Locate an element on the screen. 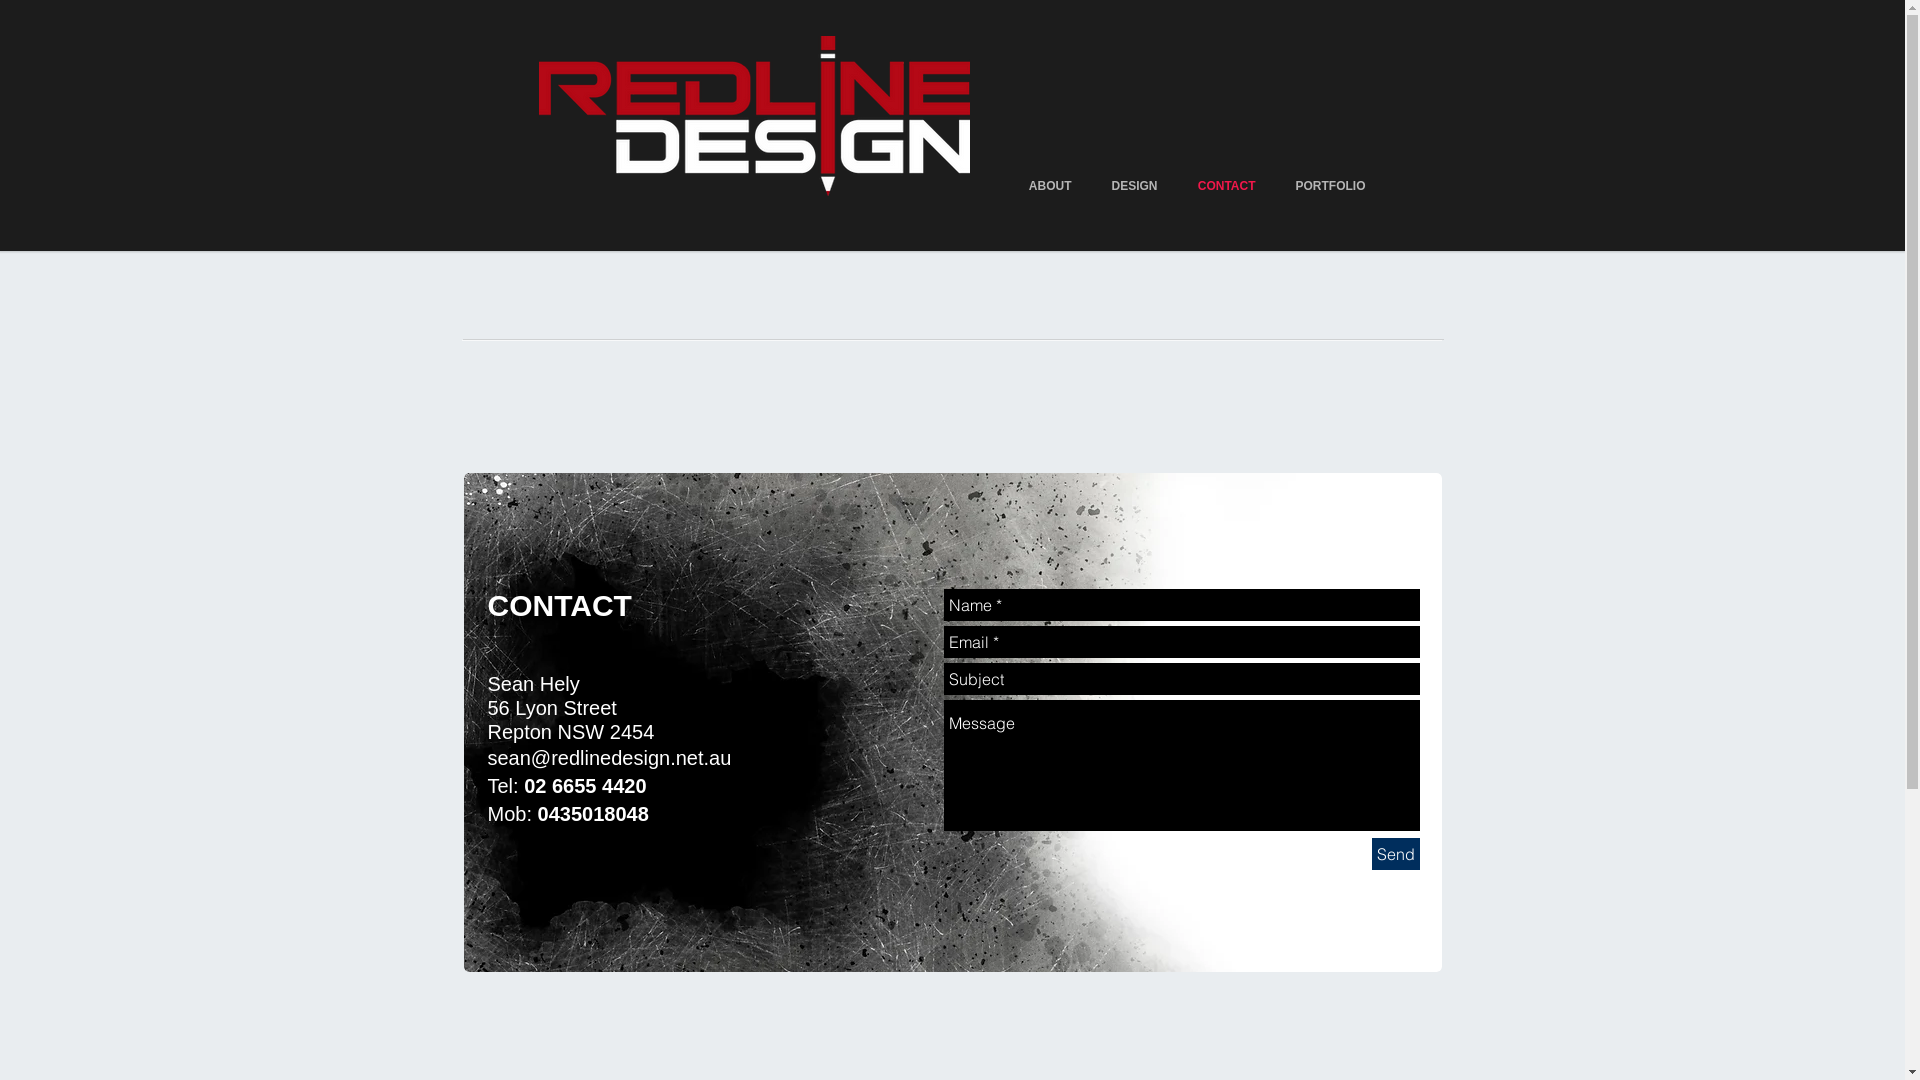 The width and height of the screenshot is (1920, 1080). sean@redlinedesign.net.au is located at coordinates (610, 758).